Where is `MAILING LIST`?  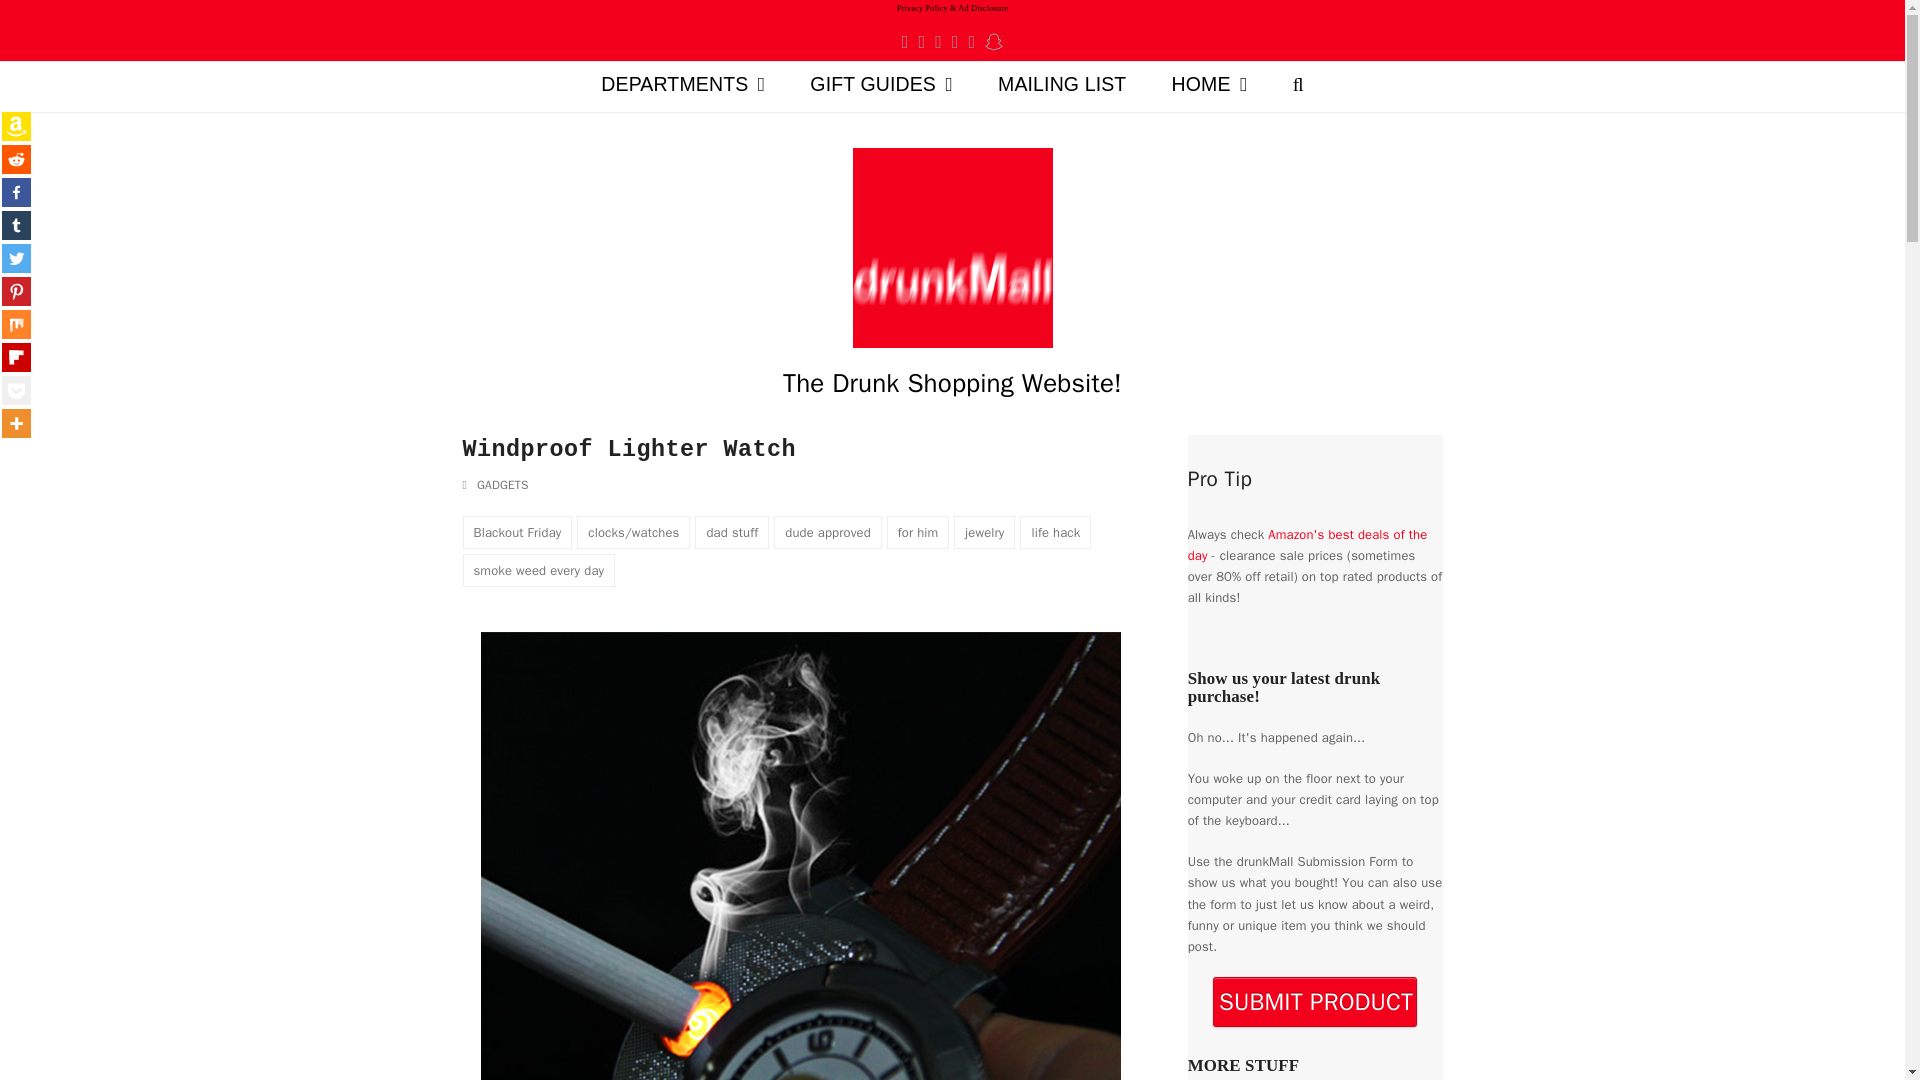
MAILING LIST is located at coordinates (1062, 86).